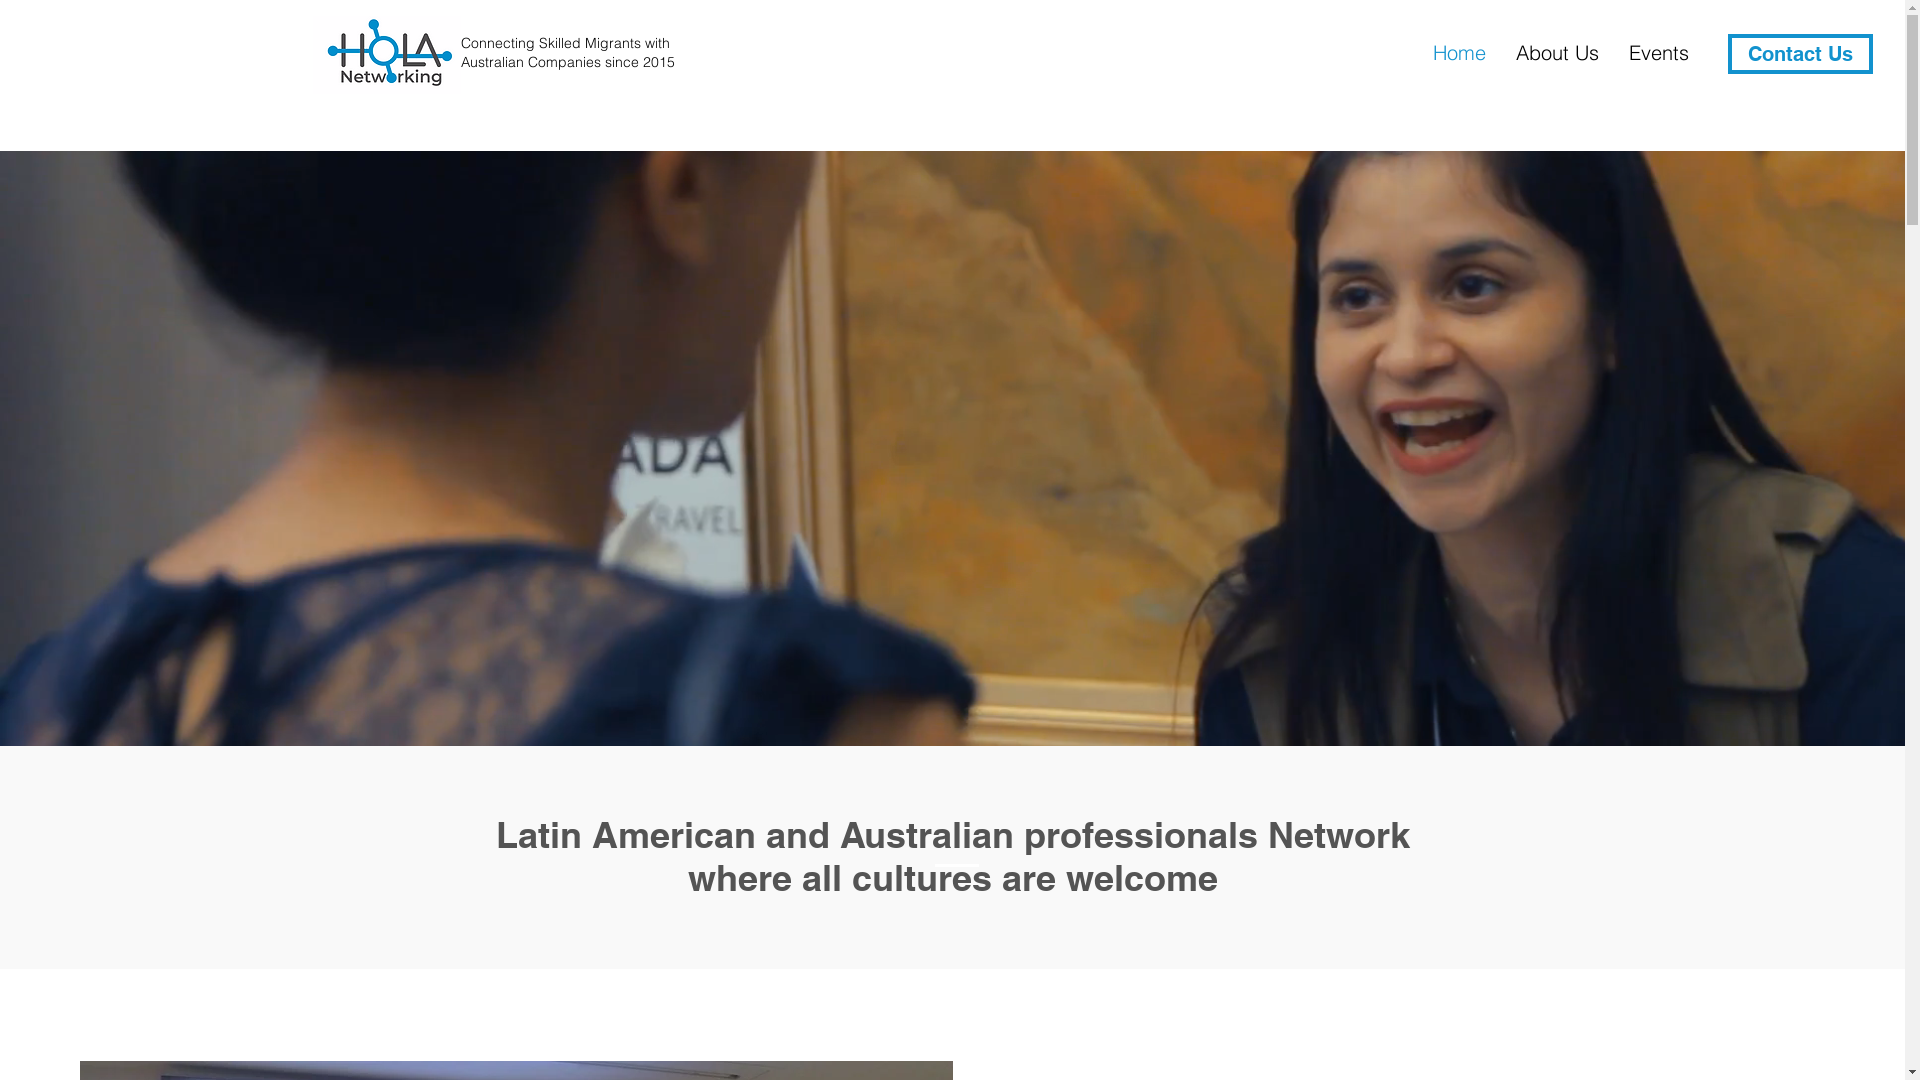  I want to click on Hola Networking_PNG_white.png, so click(387, 55).